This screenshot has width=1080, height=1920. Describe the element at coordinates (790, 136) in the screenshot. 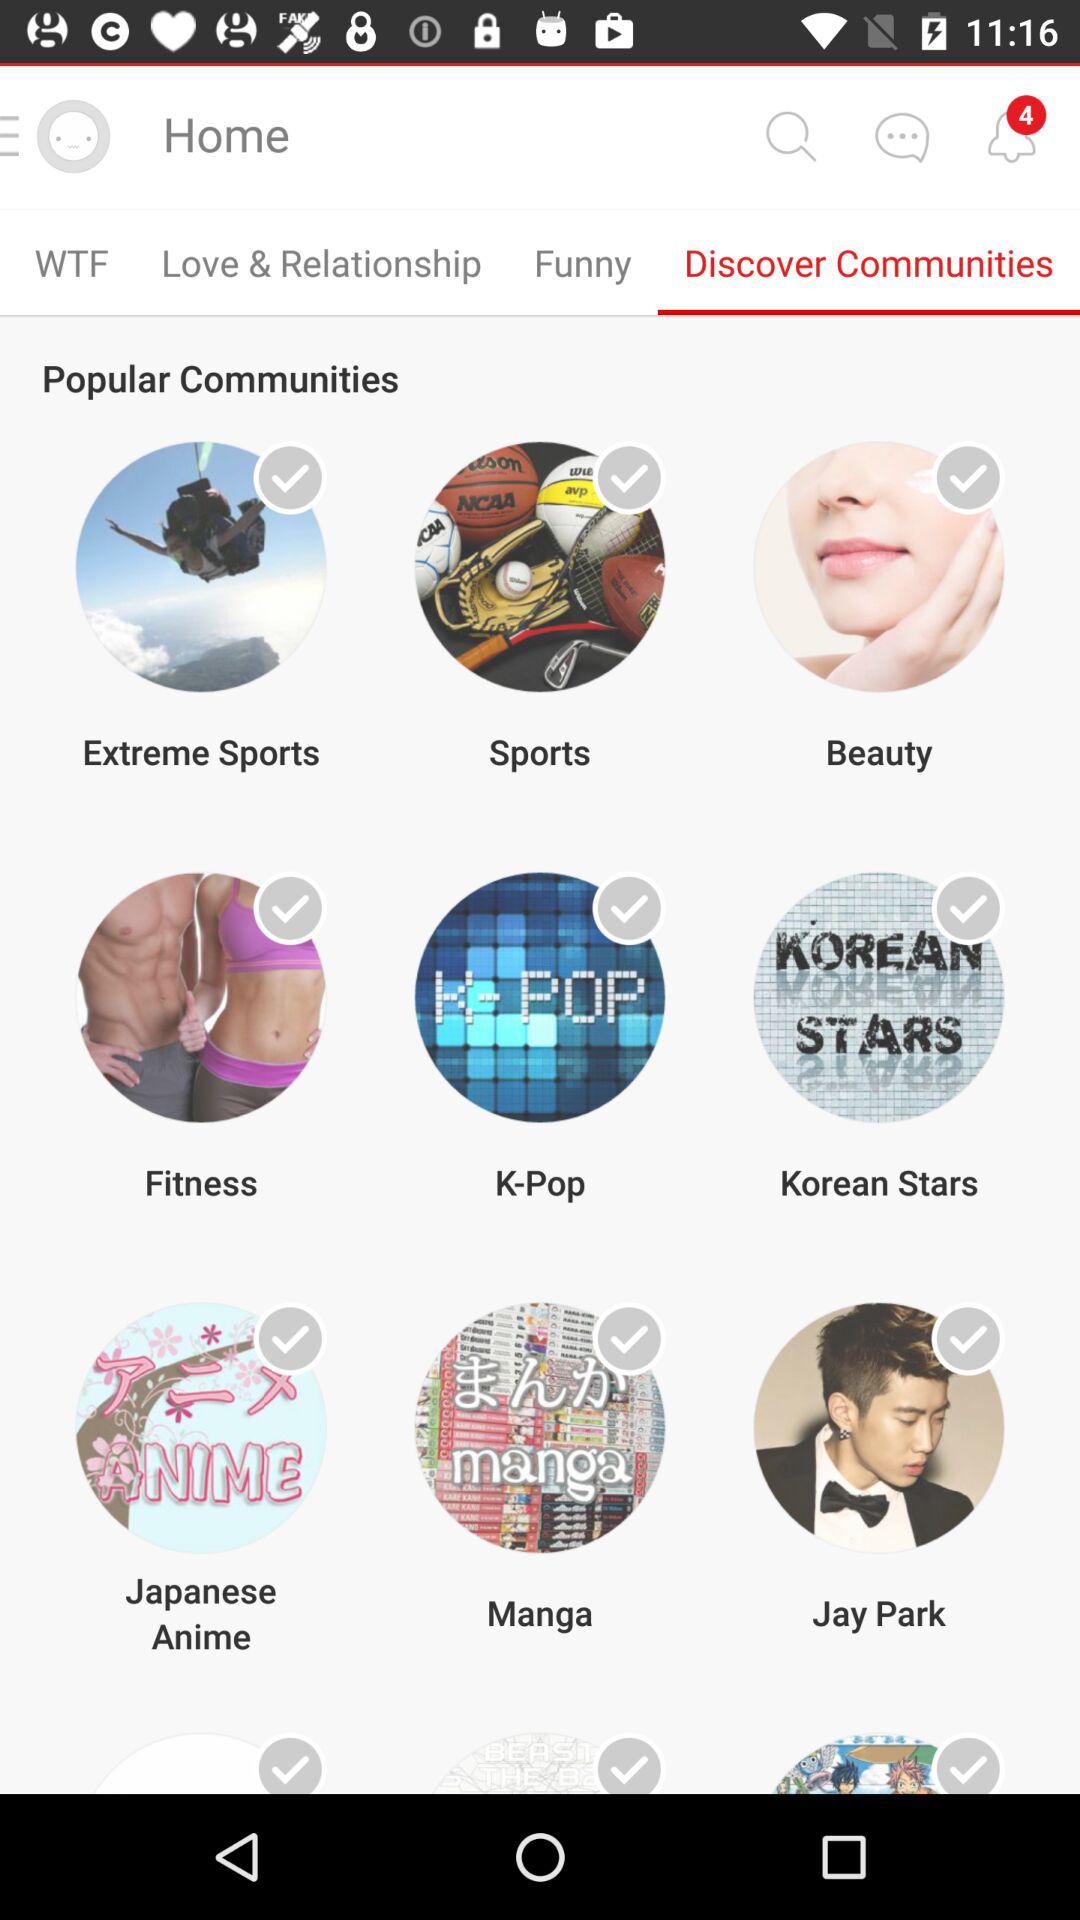

I see `in-app search engine` at that location.